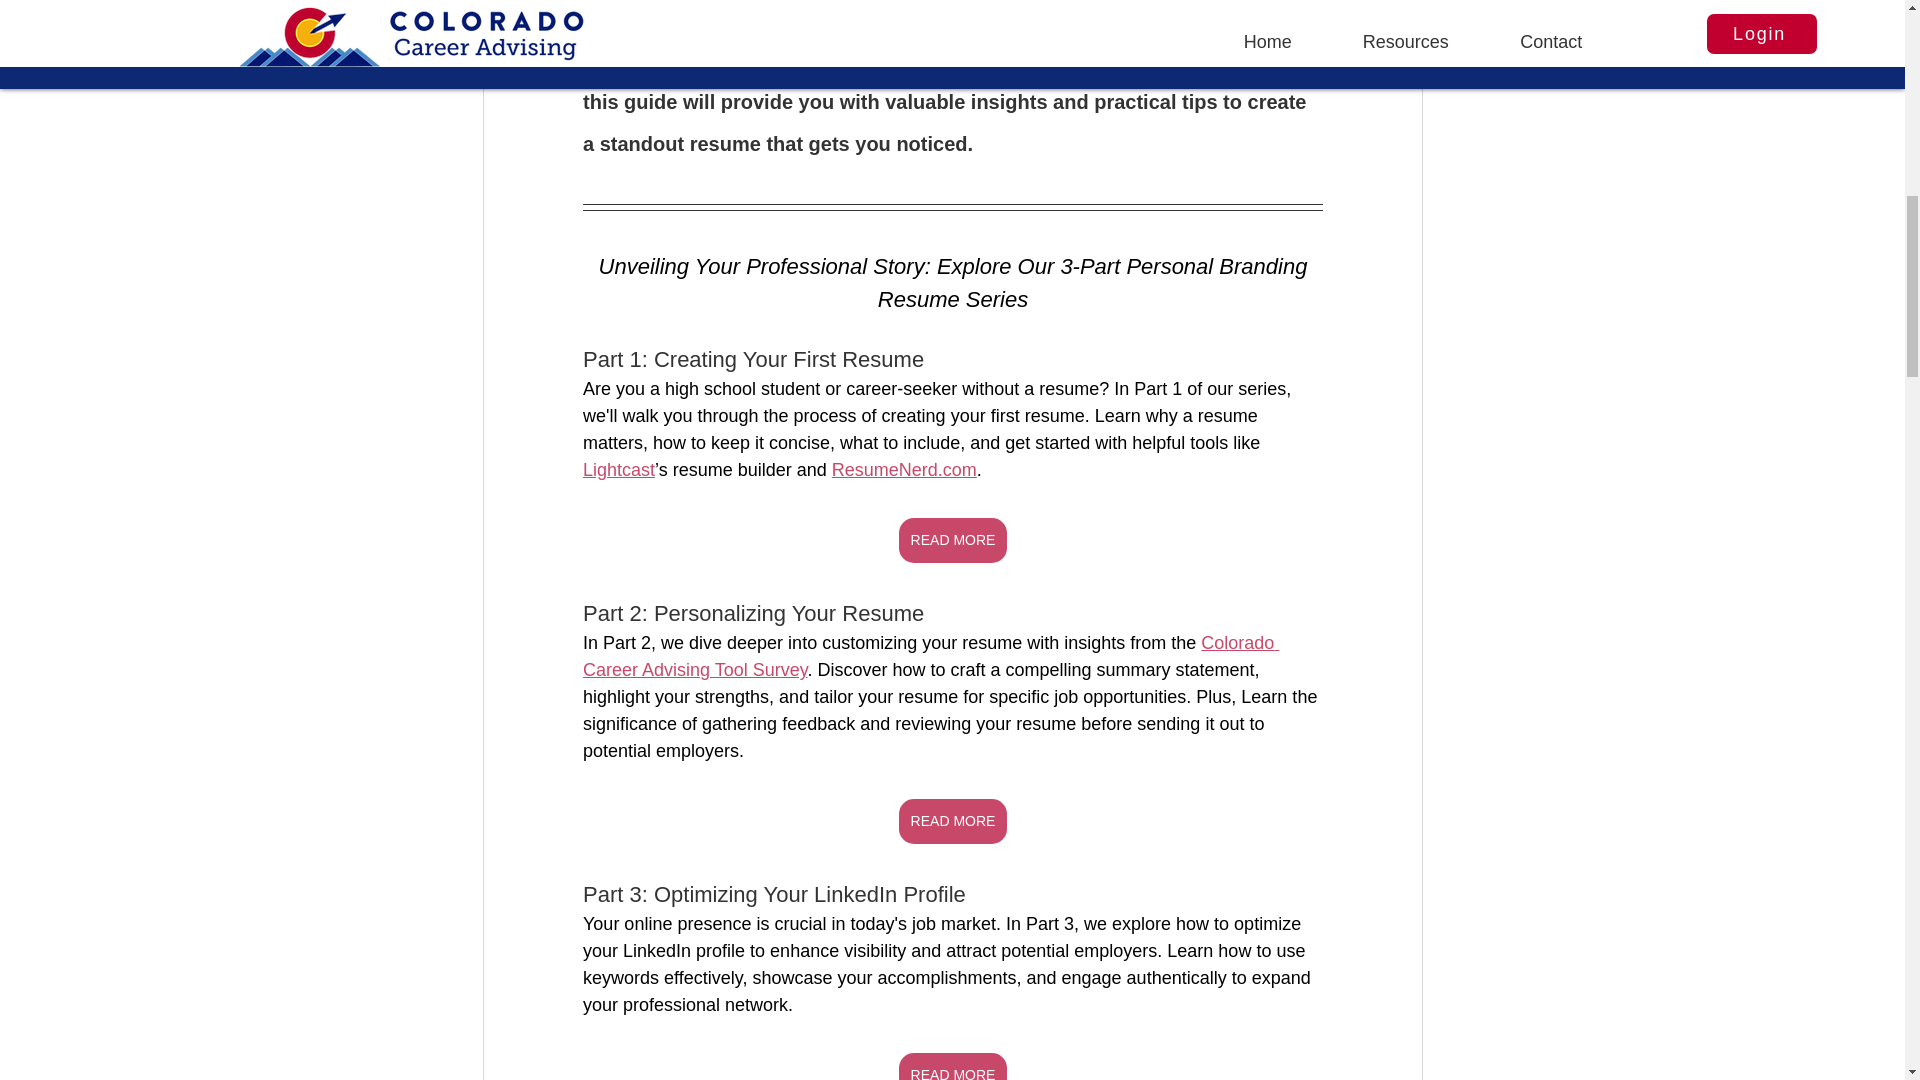  Describe the element at coordinates (930, 656) in the screenshot. I see `Colorado Career Advising Tool Survey` at that location.